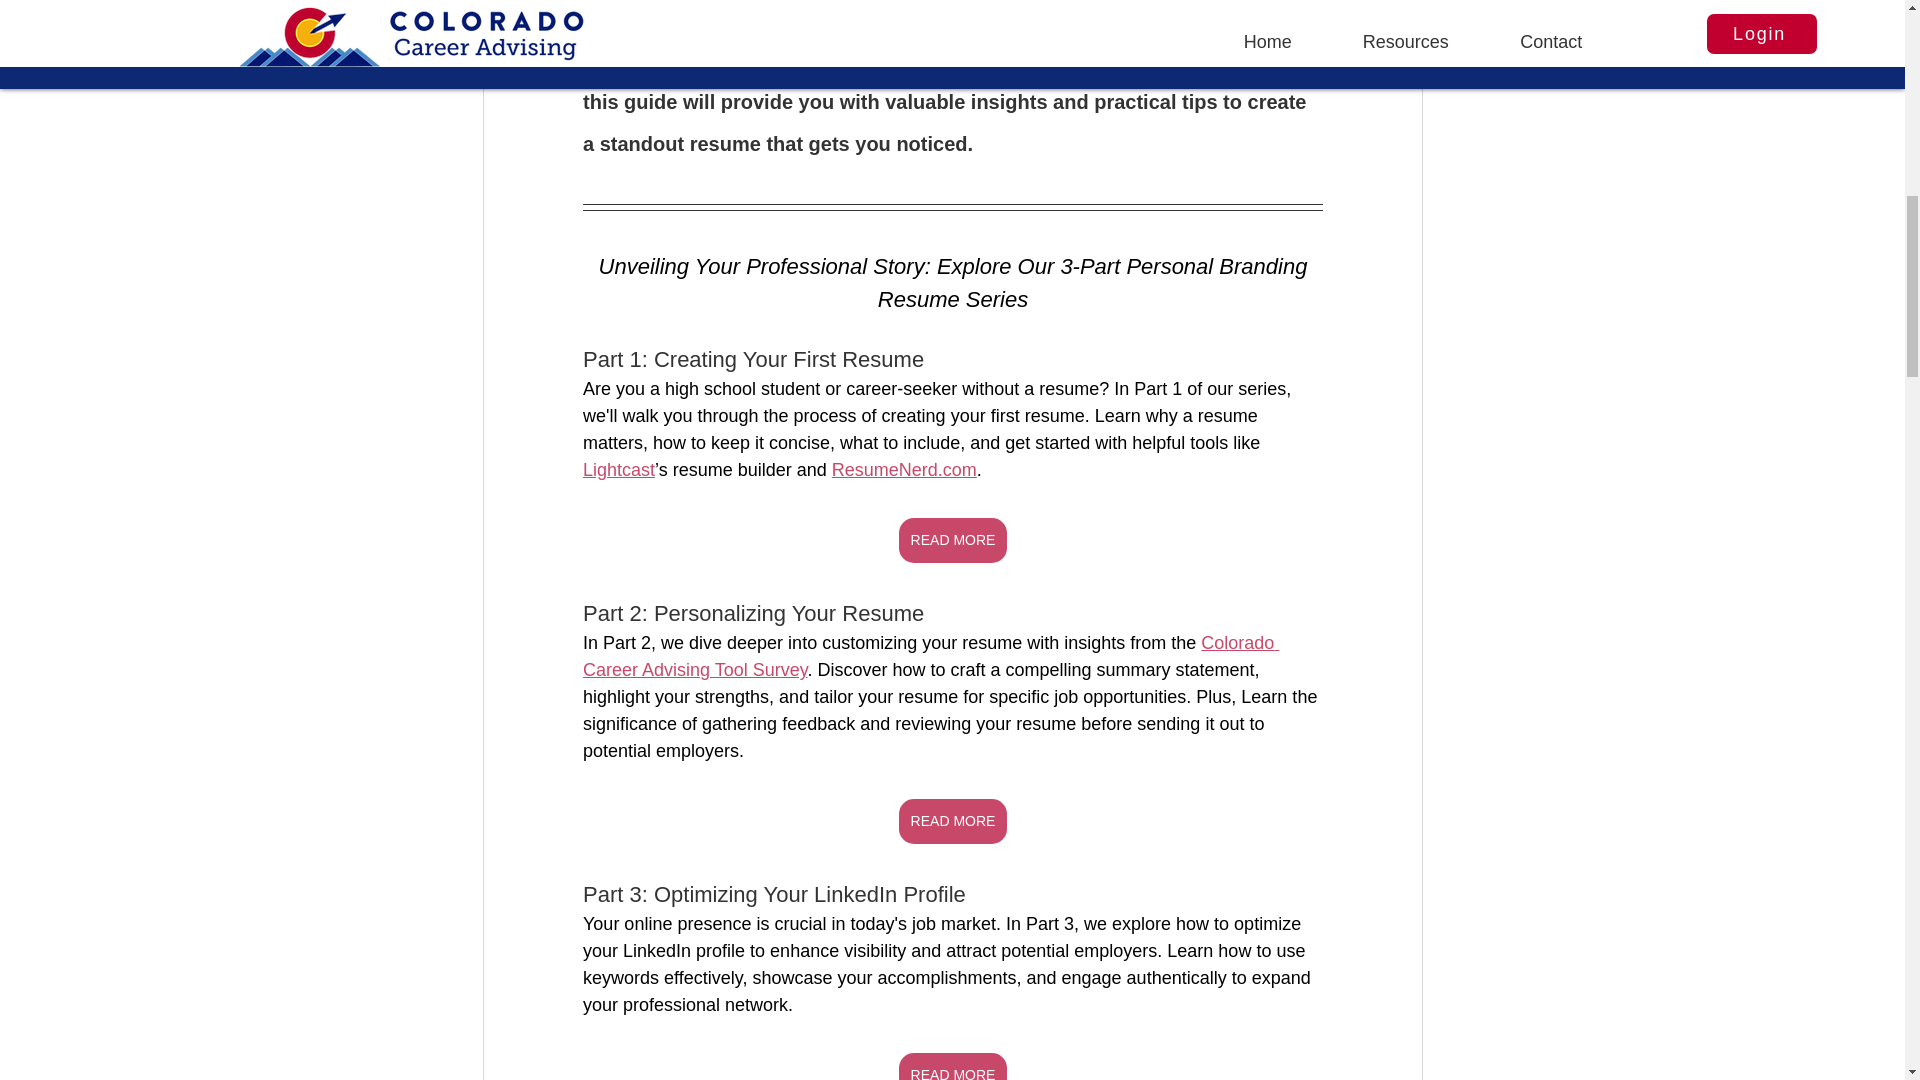  Describe the element at coordinates (930, 656) in the screenshot. I see `Colorado Career Advising Tool Survey` at that location.